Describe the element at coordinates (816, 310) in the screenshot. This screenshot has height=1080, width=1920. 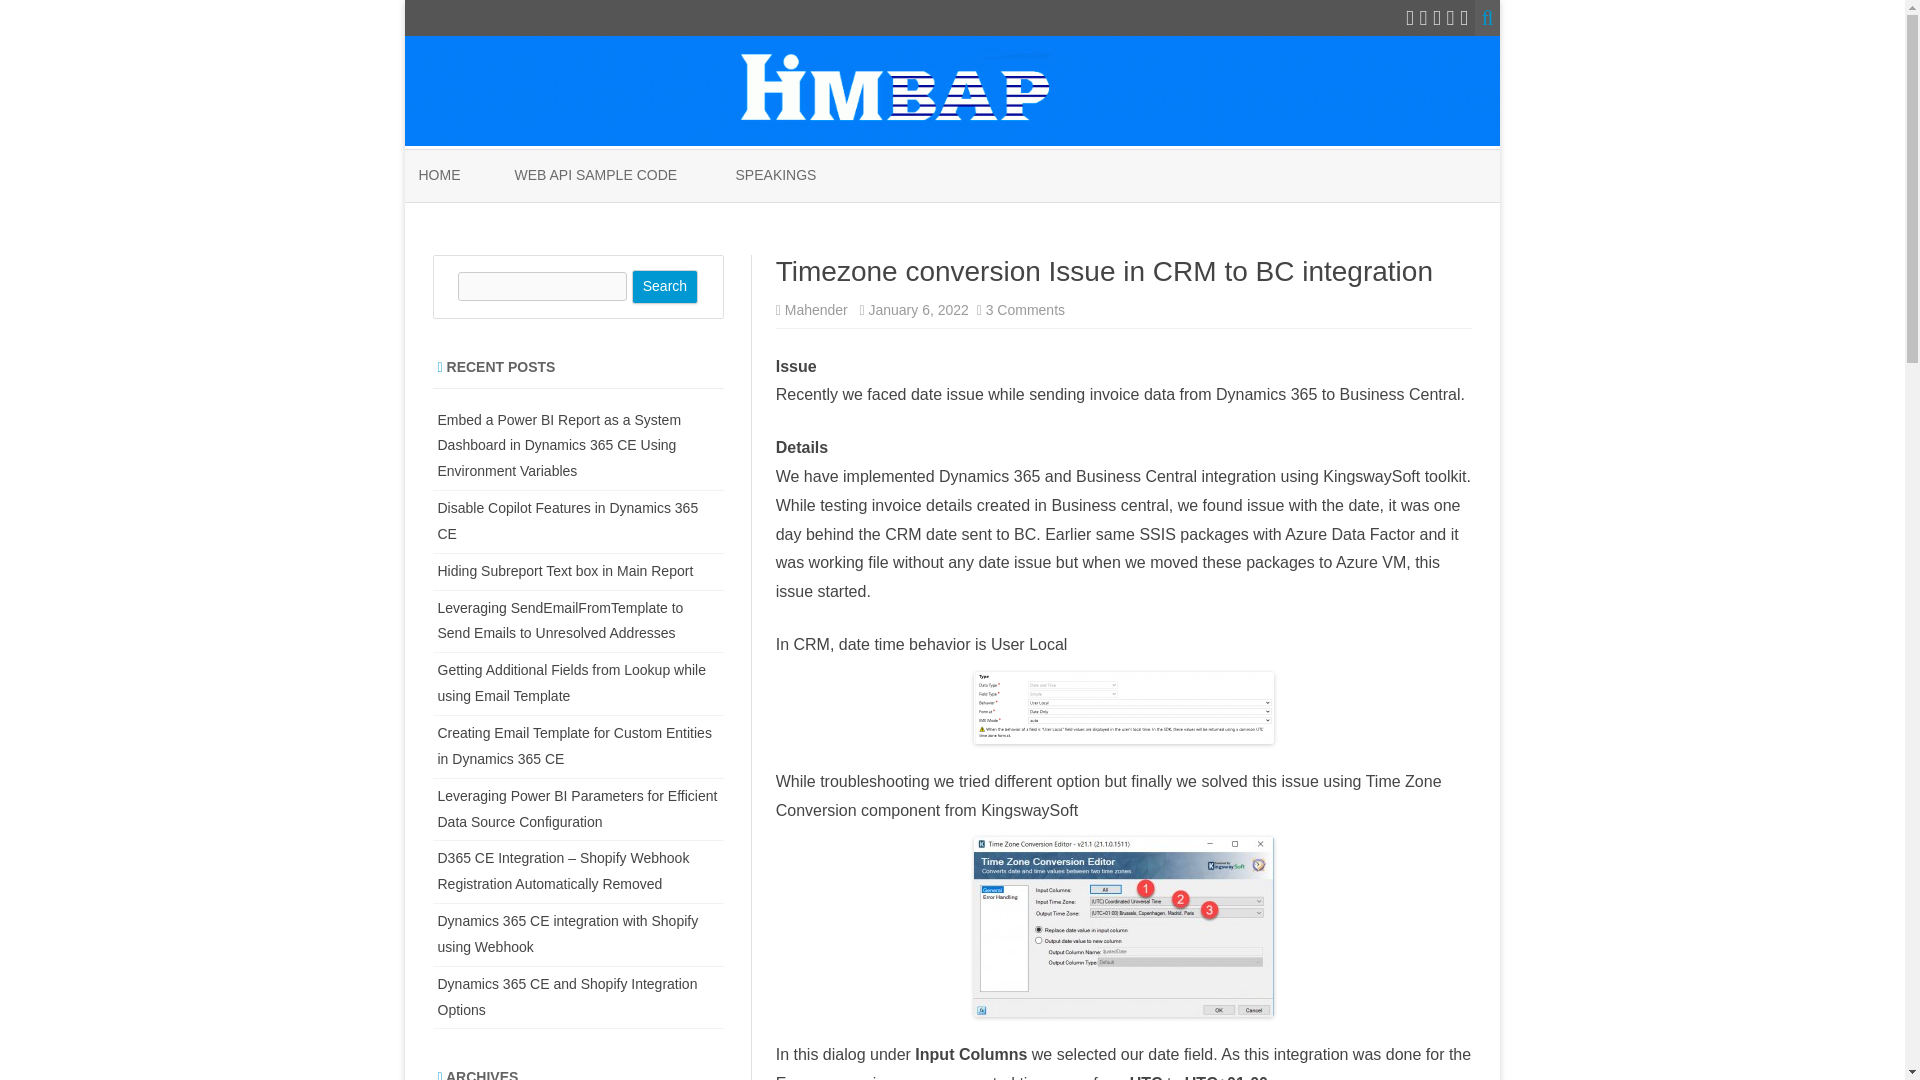
I see `Mahender` at that location.